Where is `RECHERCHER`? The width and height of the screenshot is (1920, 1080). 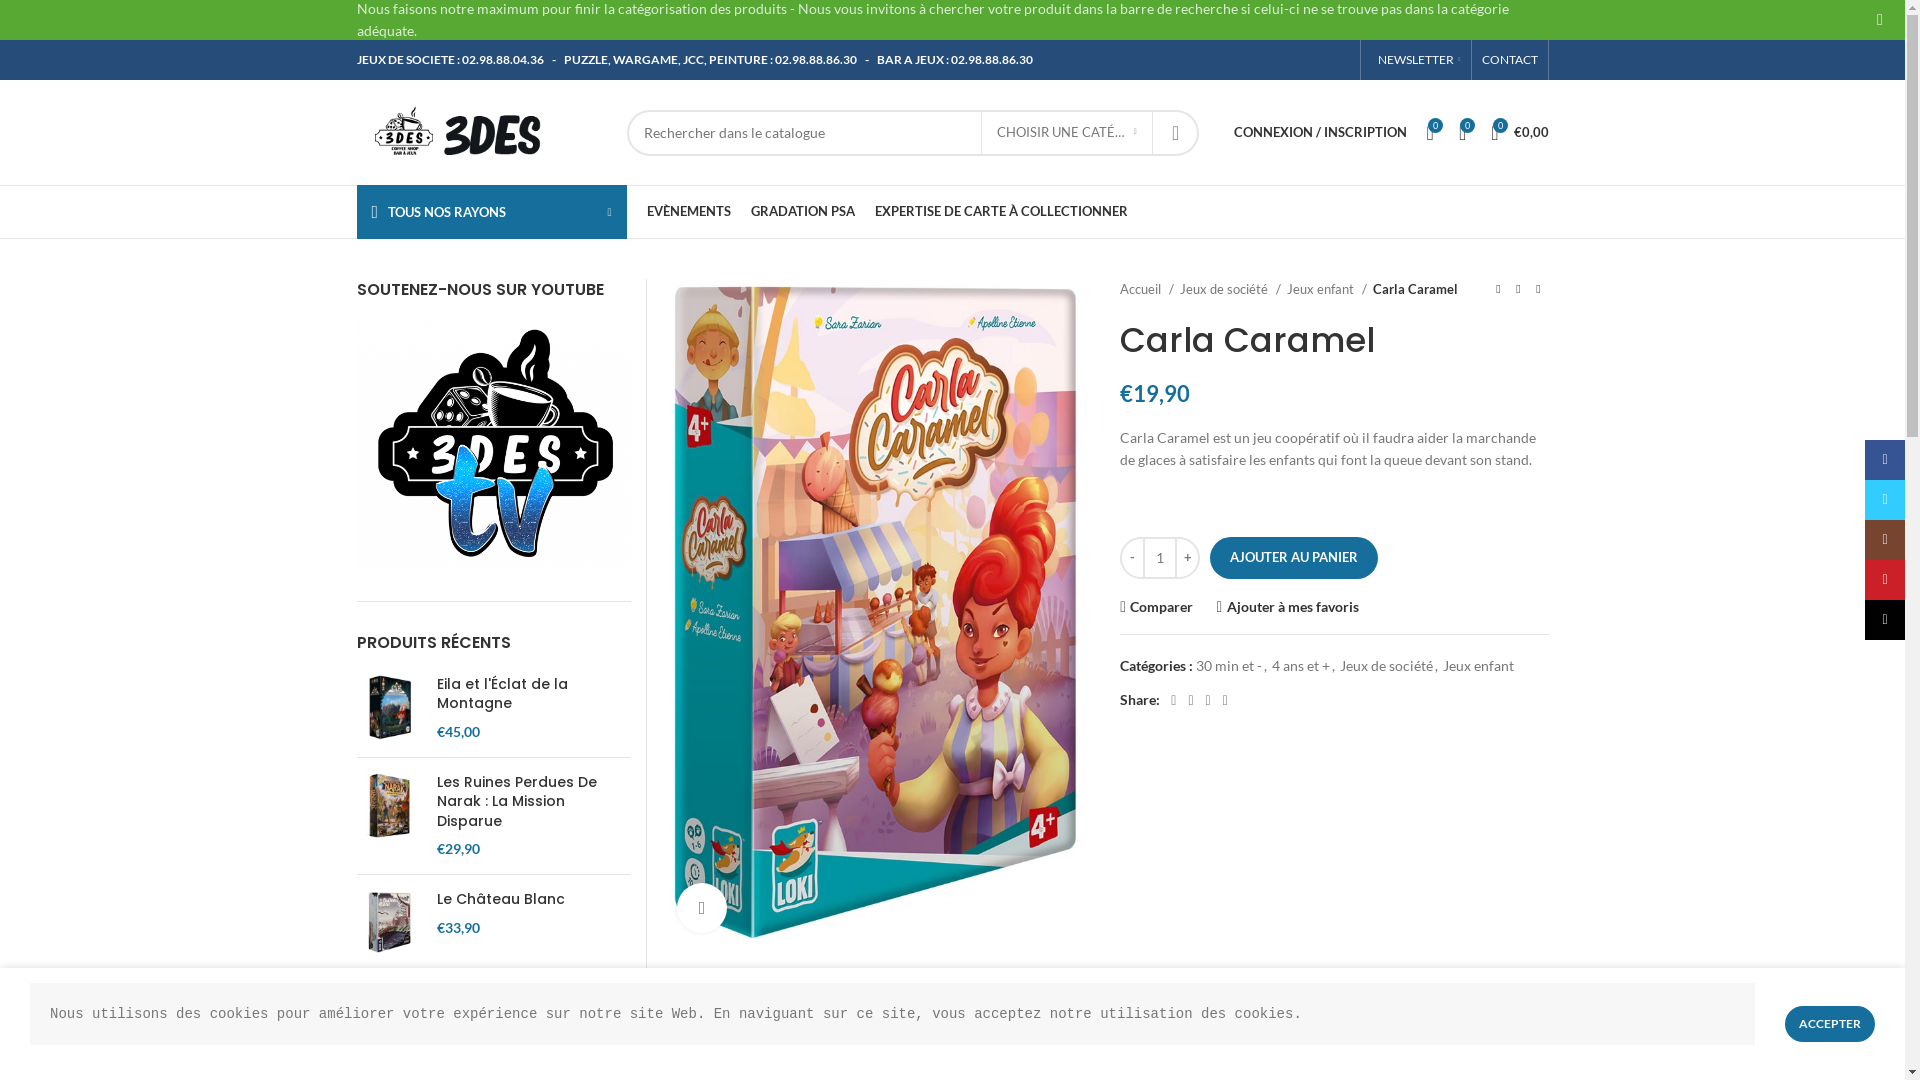
RECHERCHER is located at coordinates (1176, 132).